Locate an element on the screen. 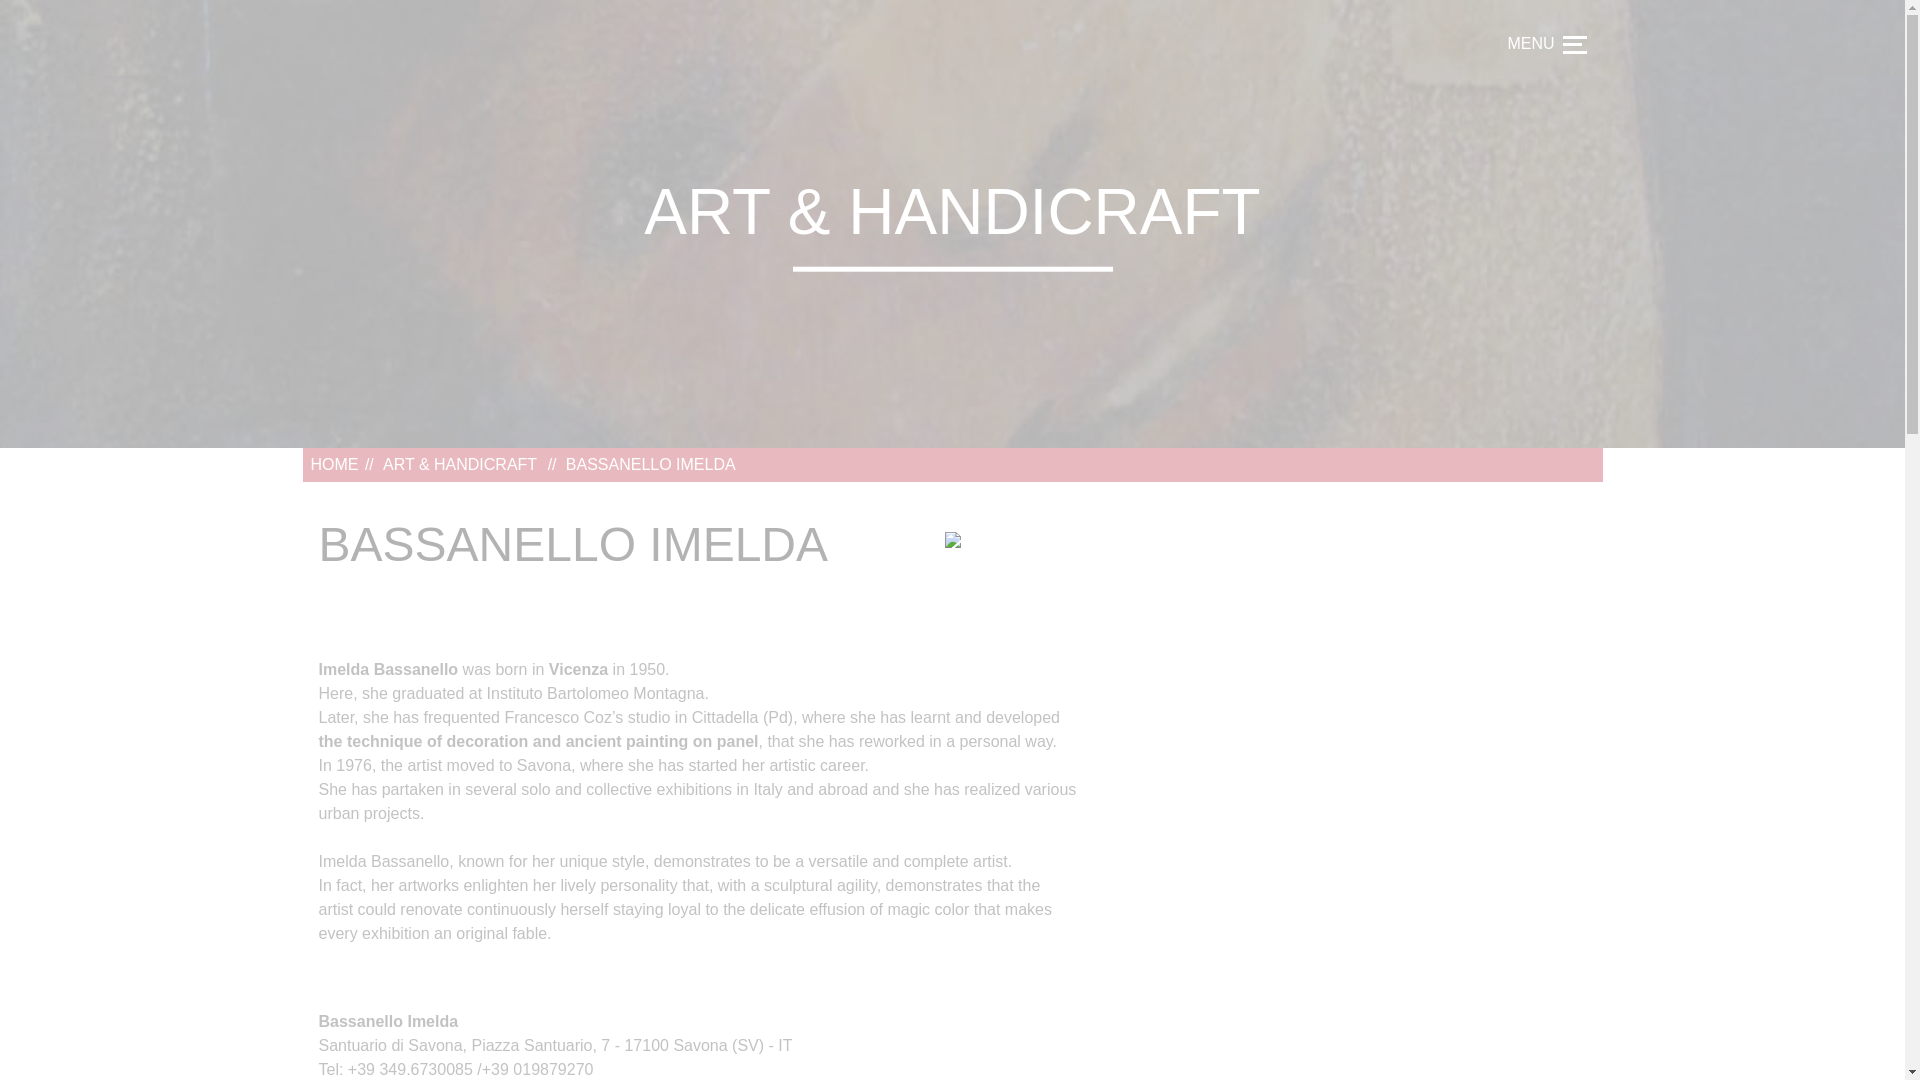 This screenshot has height=1080, width=1920. Orizzonte Italia Magazine is located at coordinates (370, 60).